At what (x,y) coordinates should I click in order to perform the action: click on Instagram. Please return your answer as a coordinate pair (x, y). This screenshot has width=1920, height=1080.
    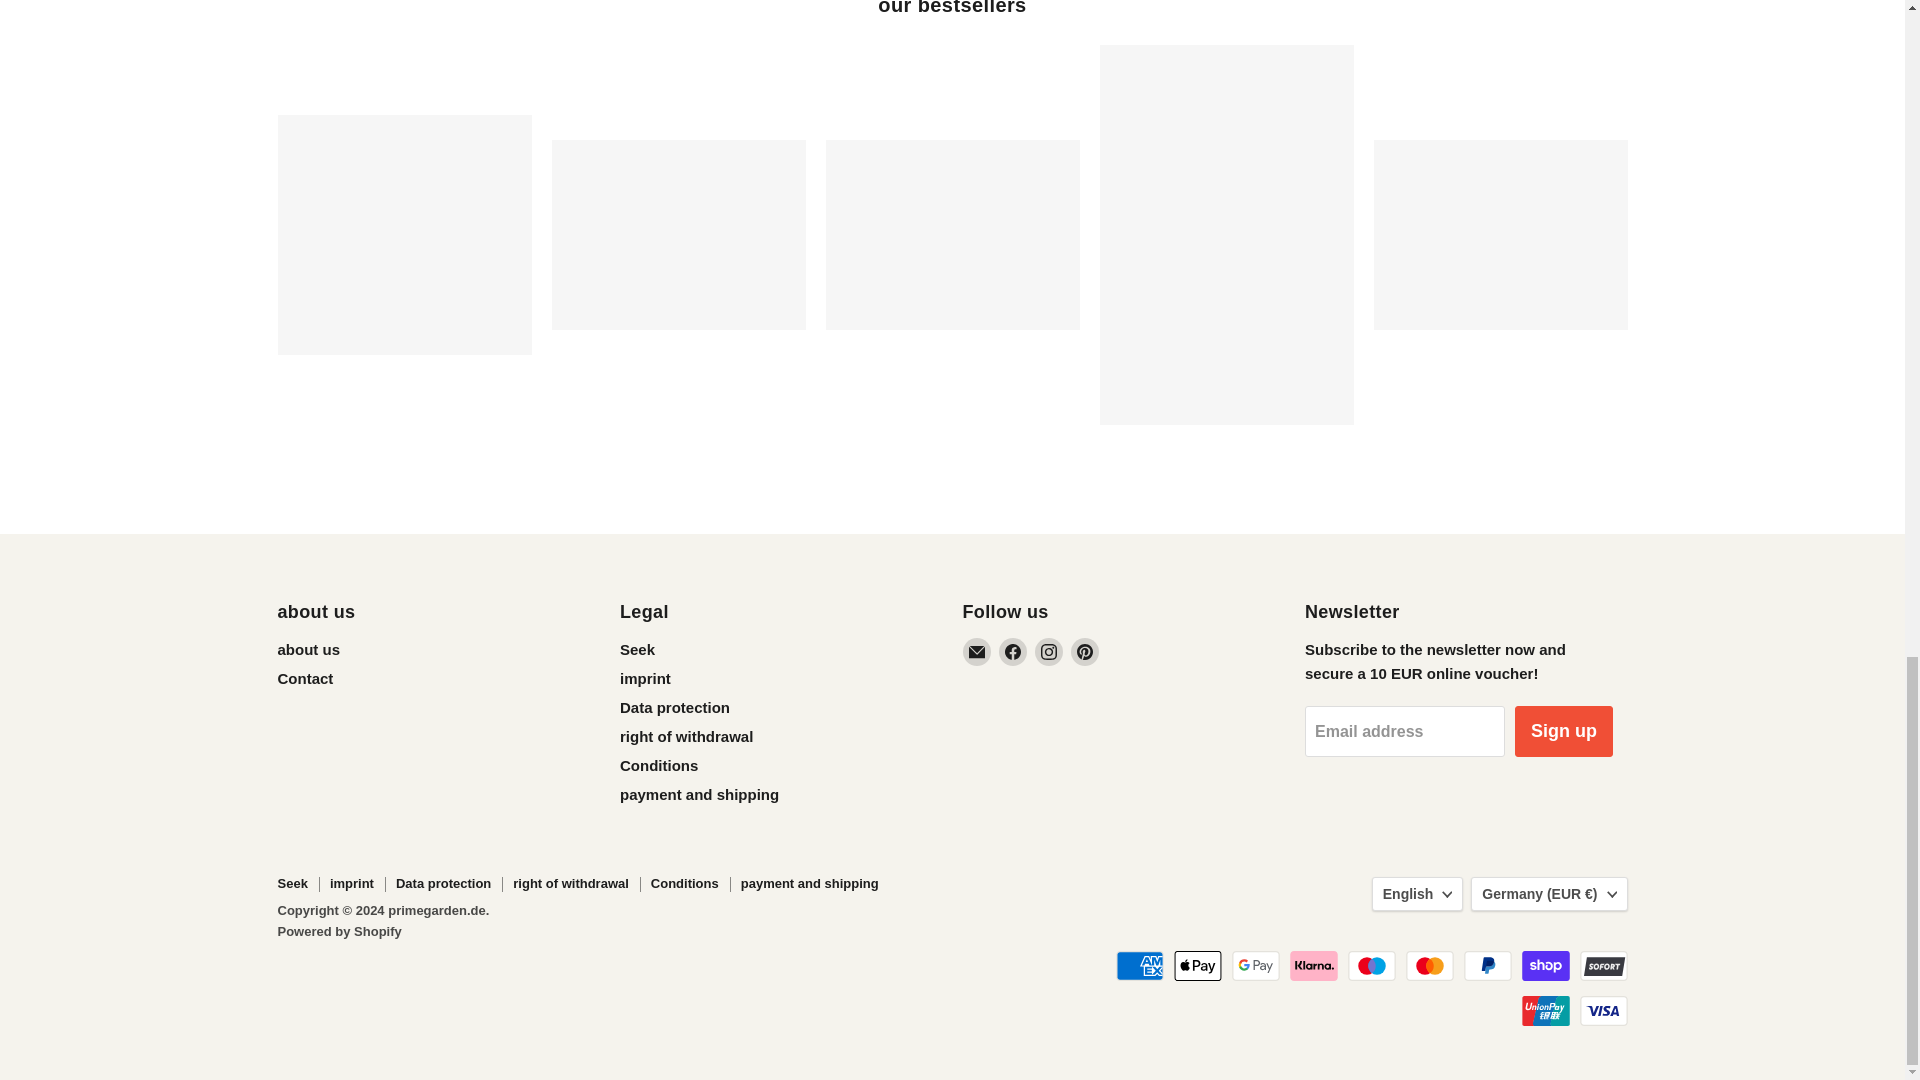
    Looking at the image, I should click on (1048, 652).